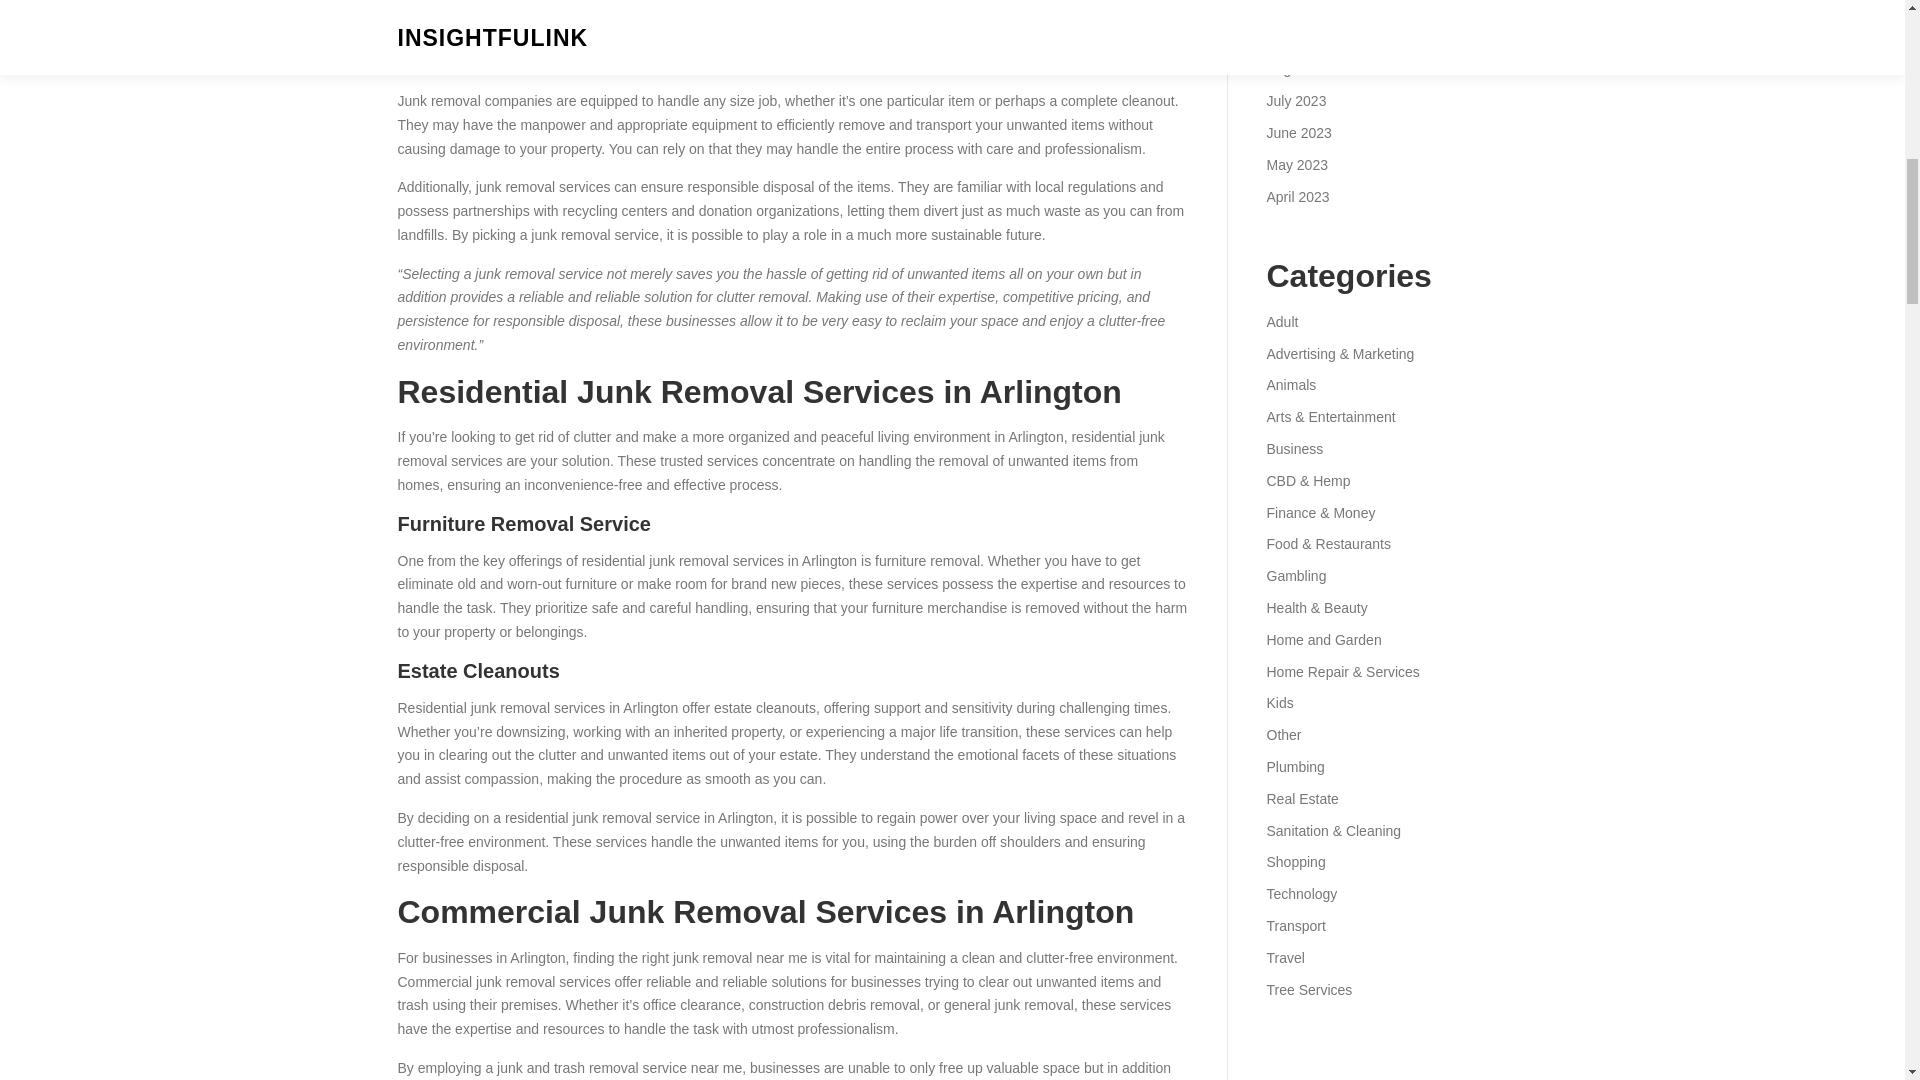 Image resolution: width=1920 pixels, height=1080 pixels. What do you see at coordinates (1305, 68) in the screenshot?
I see `August 2023` at bounding box center [1305, 68].